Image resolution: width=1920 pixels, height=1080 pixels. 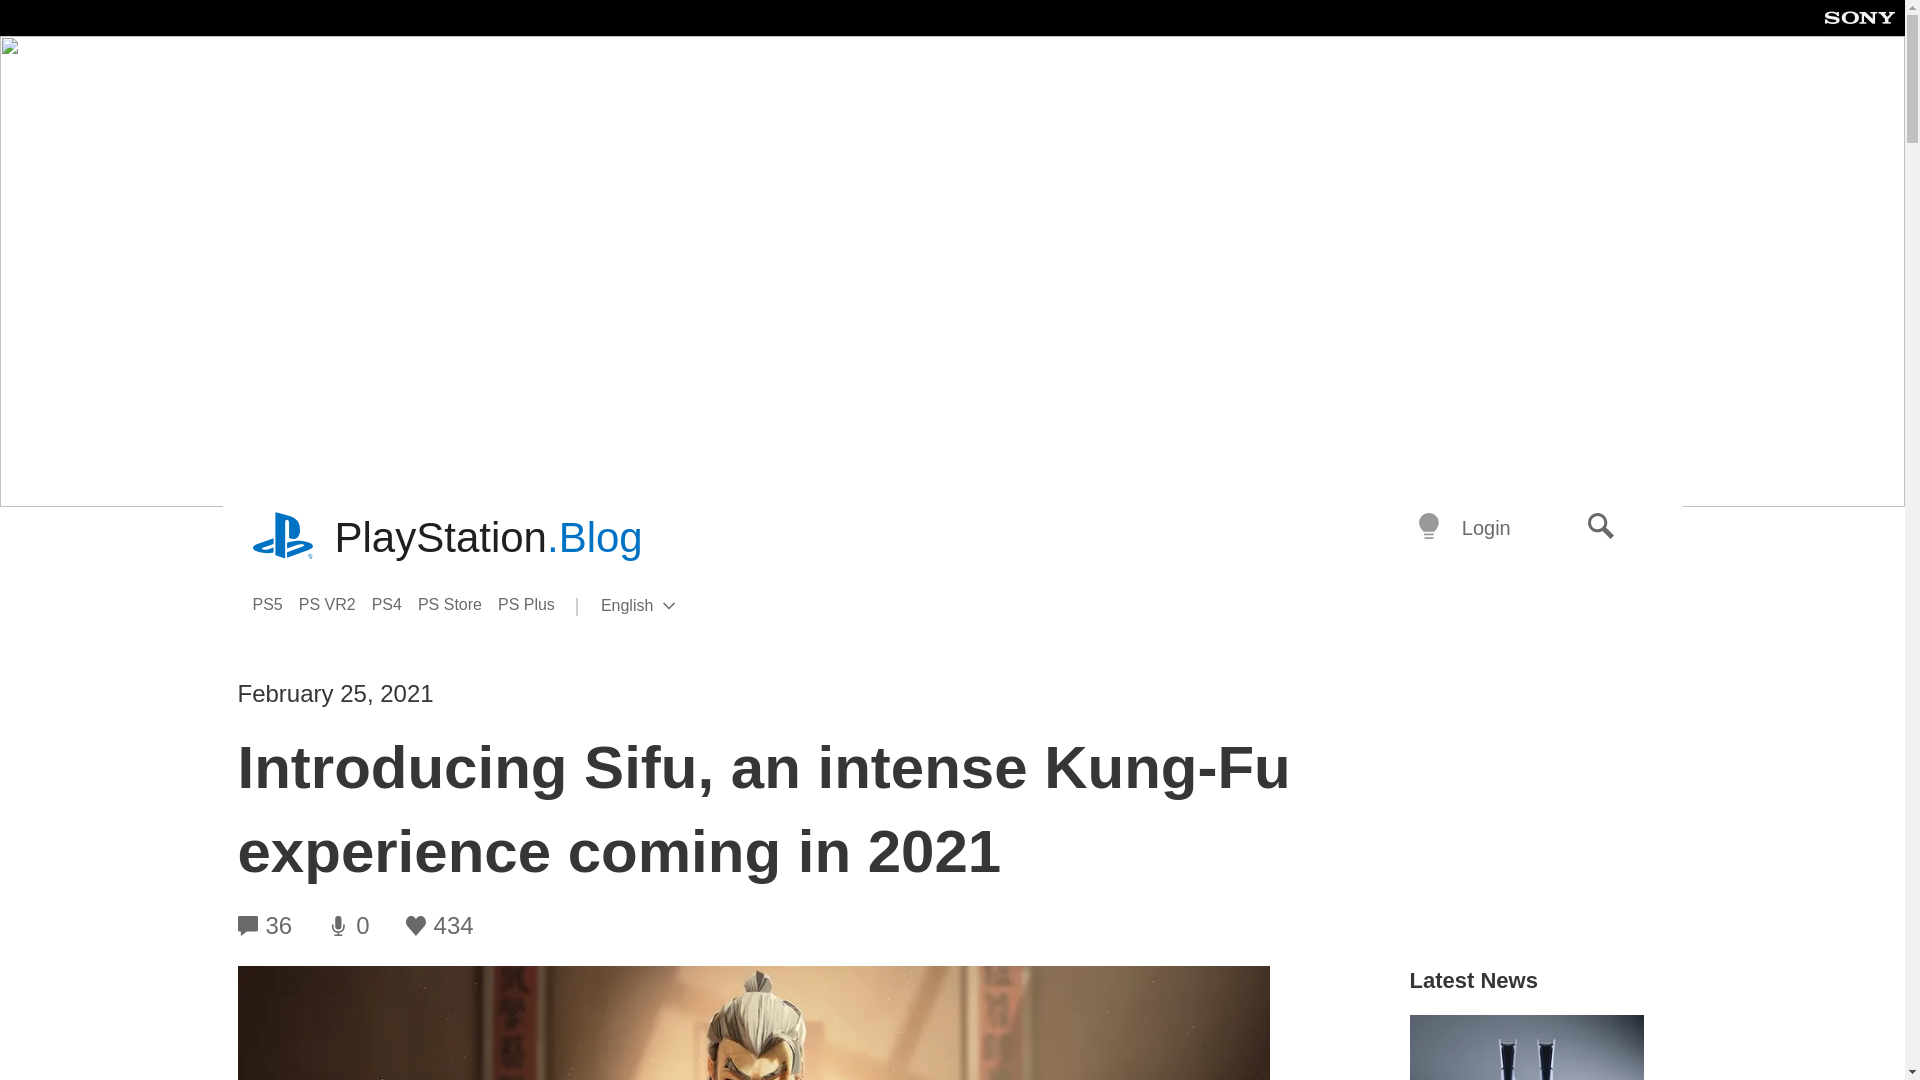 I want to click on Search, so click(x=1601, y=528).